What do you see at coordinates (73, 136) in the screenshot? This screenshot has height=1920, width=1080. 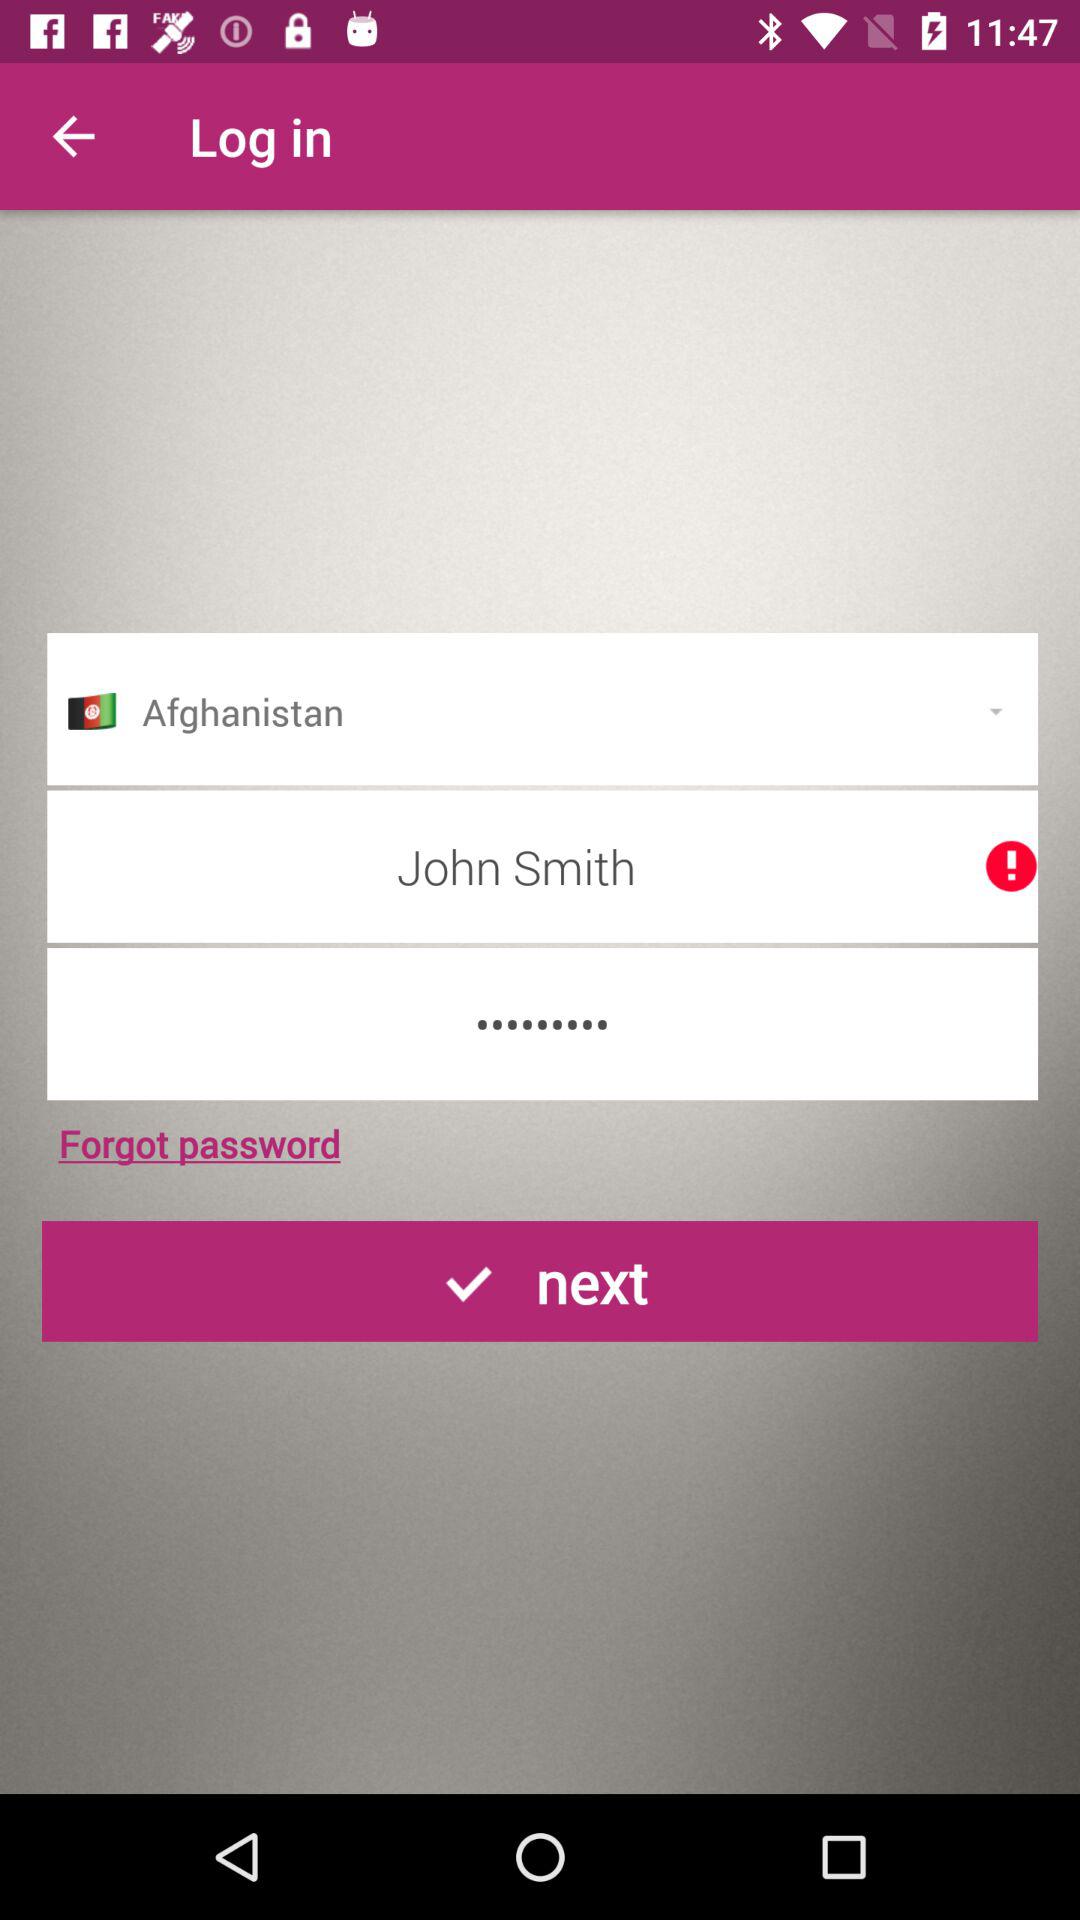 I see `launch the item next to the log in item` at bounding box center [73, 136].